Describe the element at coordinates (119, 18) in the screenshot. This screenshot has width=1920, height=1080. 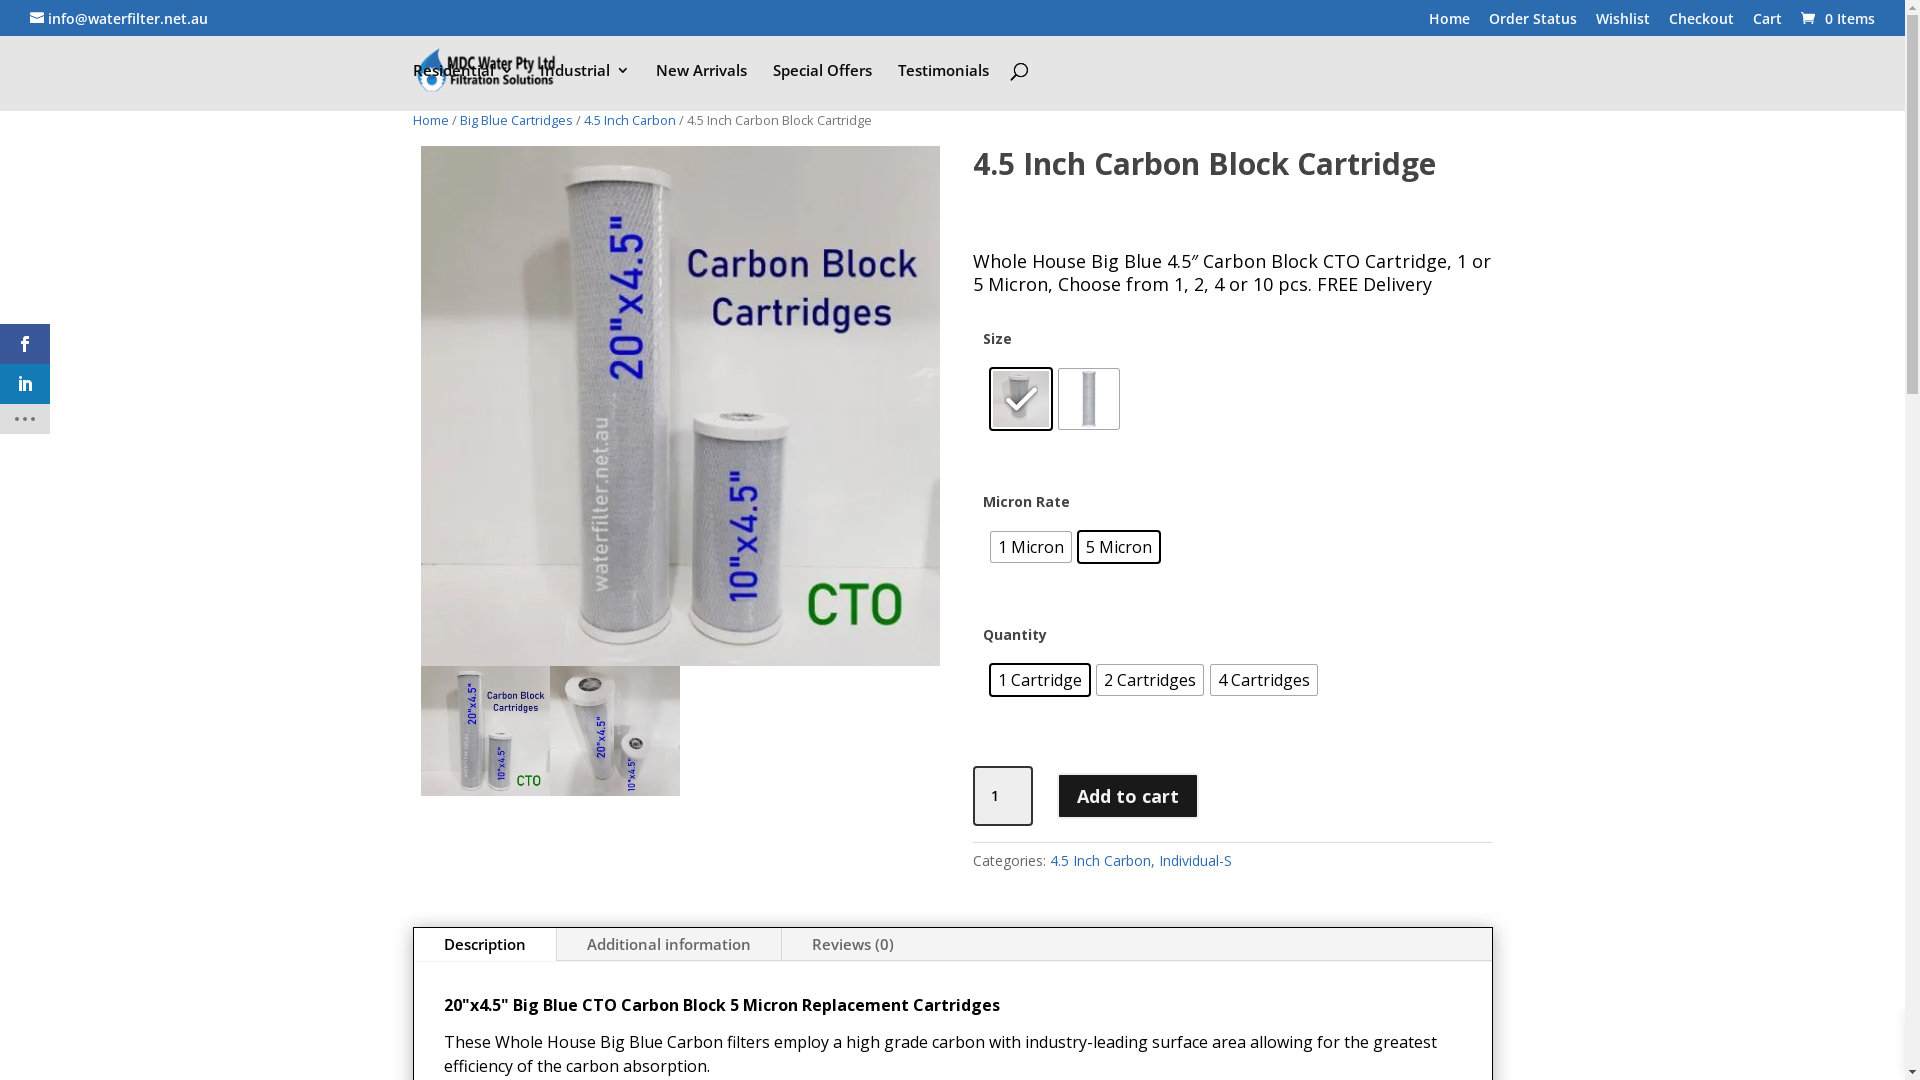
I see `info@waterfilter.net.au` at that location.